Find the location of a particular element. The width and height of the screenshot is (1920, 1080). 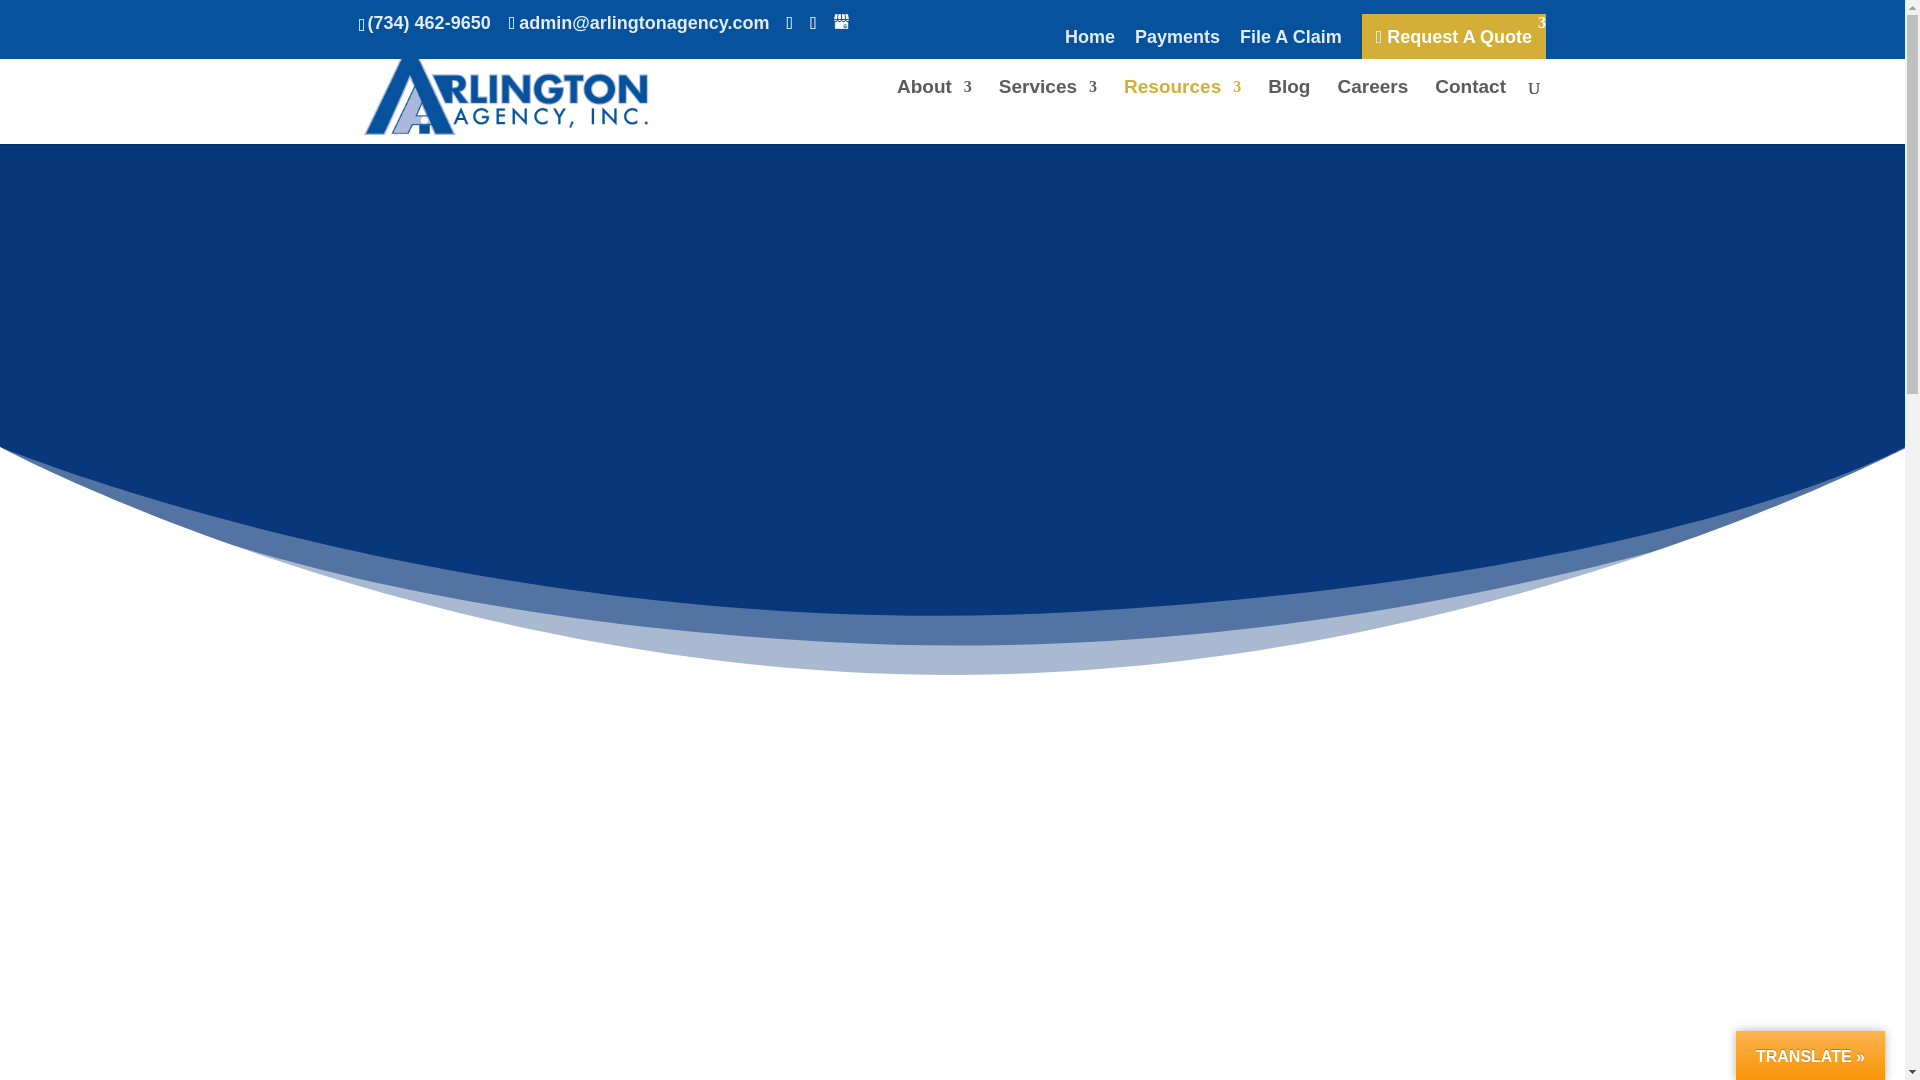

Payments is located at coordinates (1176, 44).